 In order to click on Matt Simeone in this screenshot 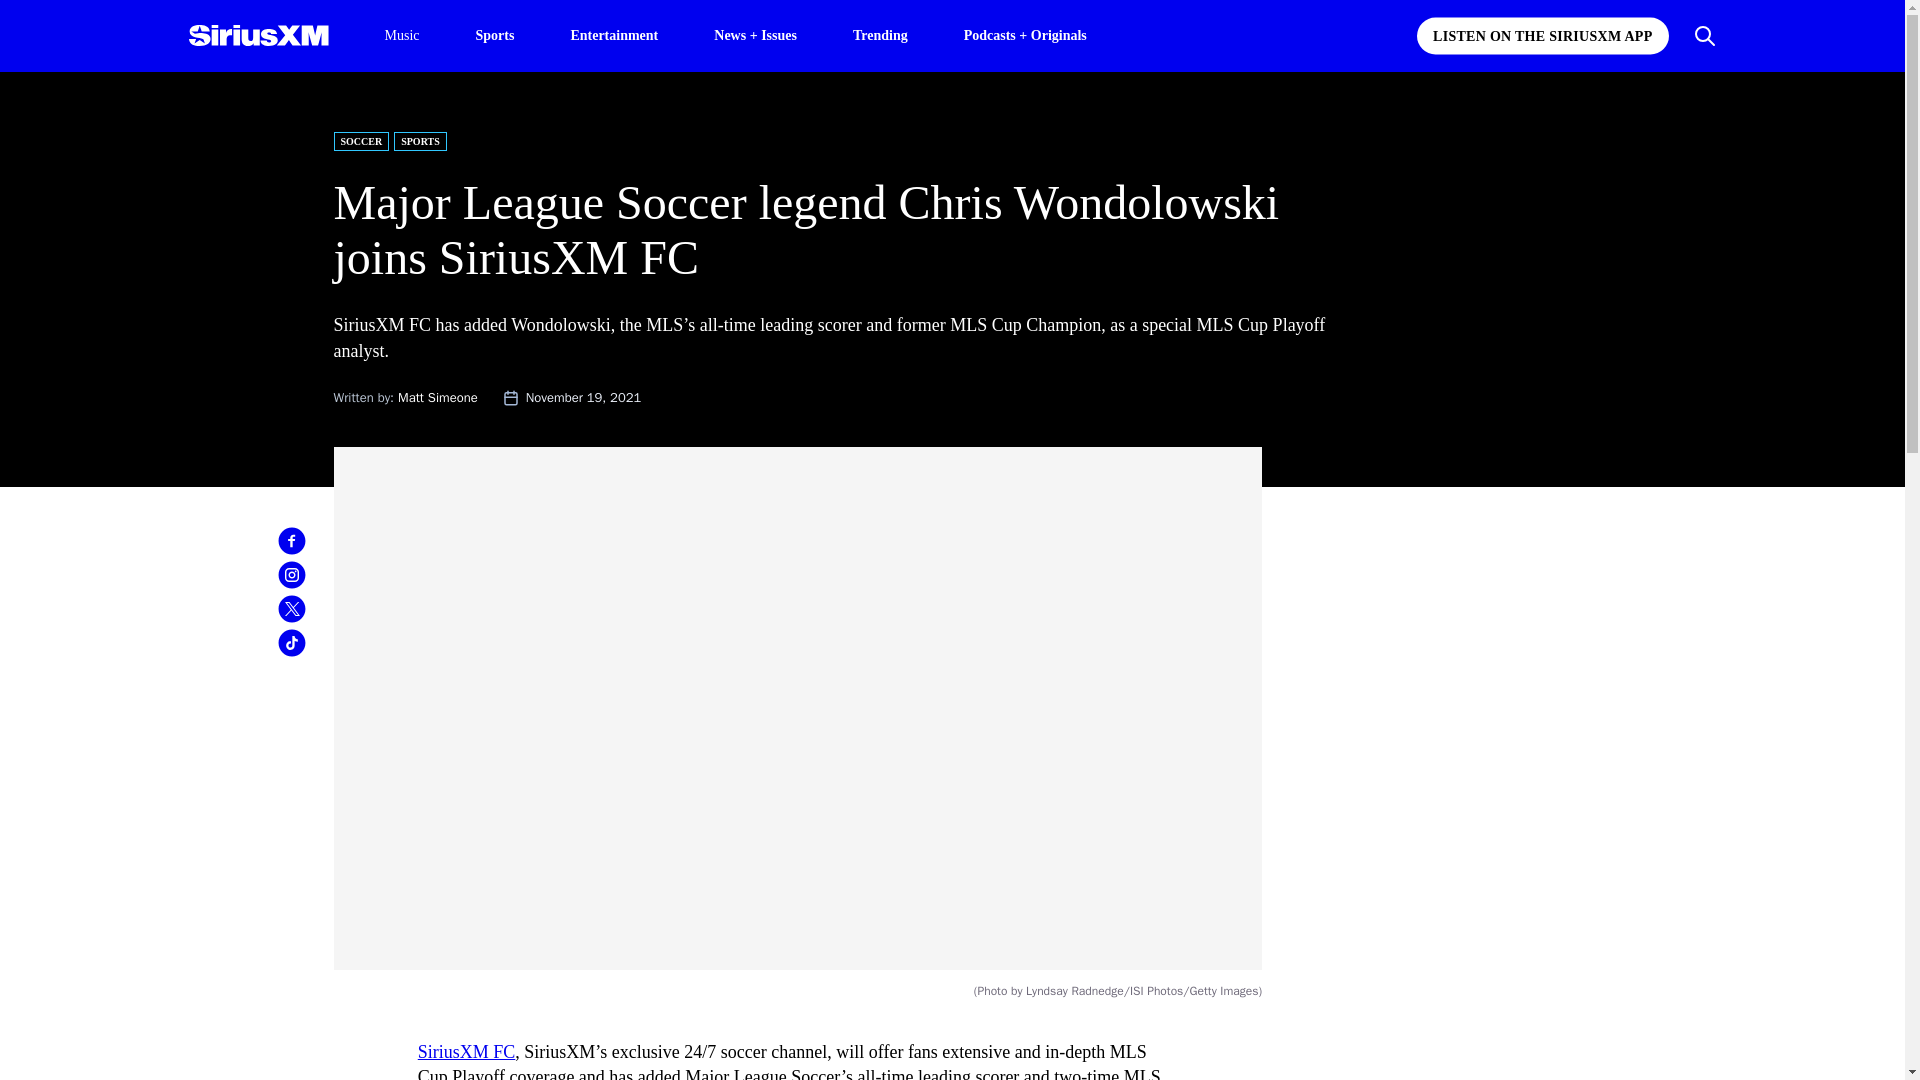, I will do `click(438, 397)`.